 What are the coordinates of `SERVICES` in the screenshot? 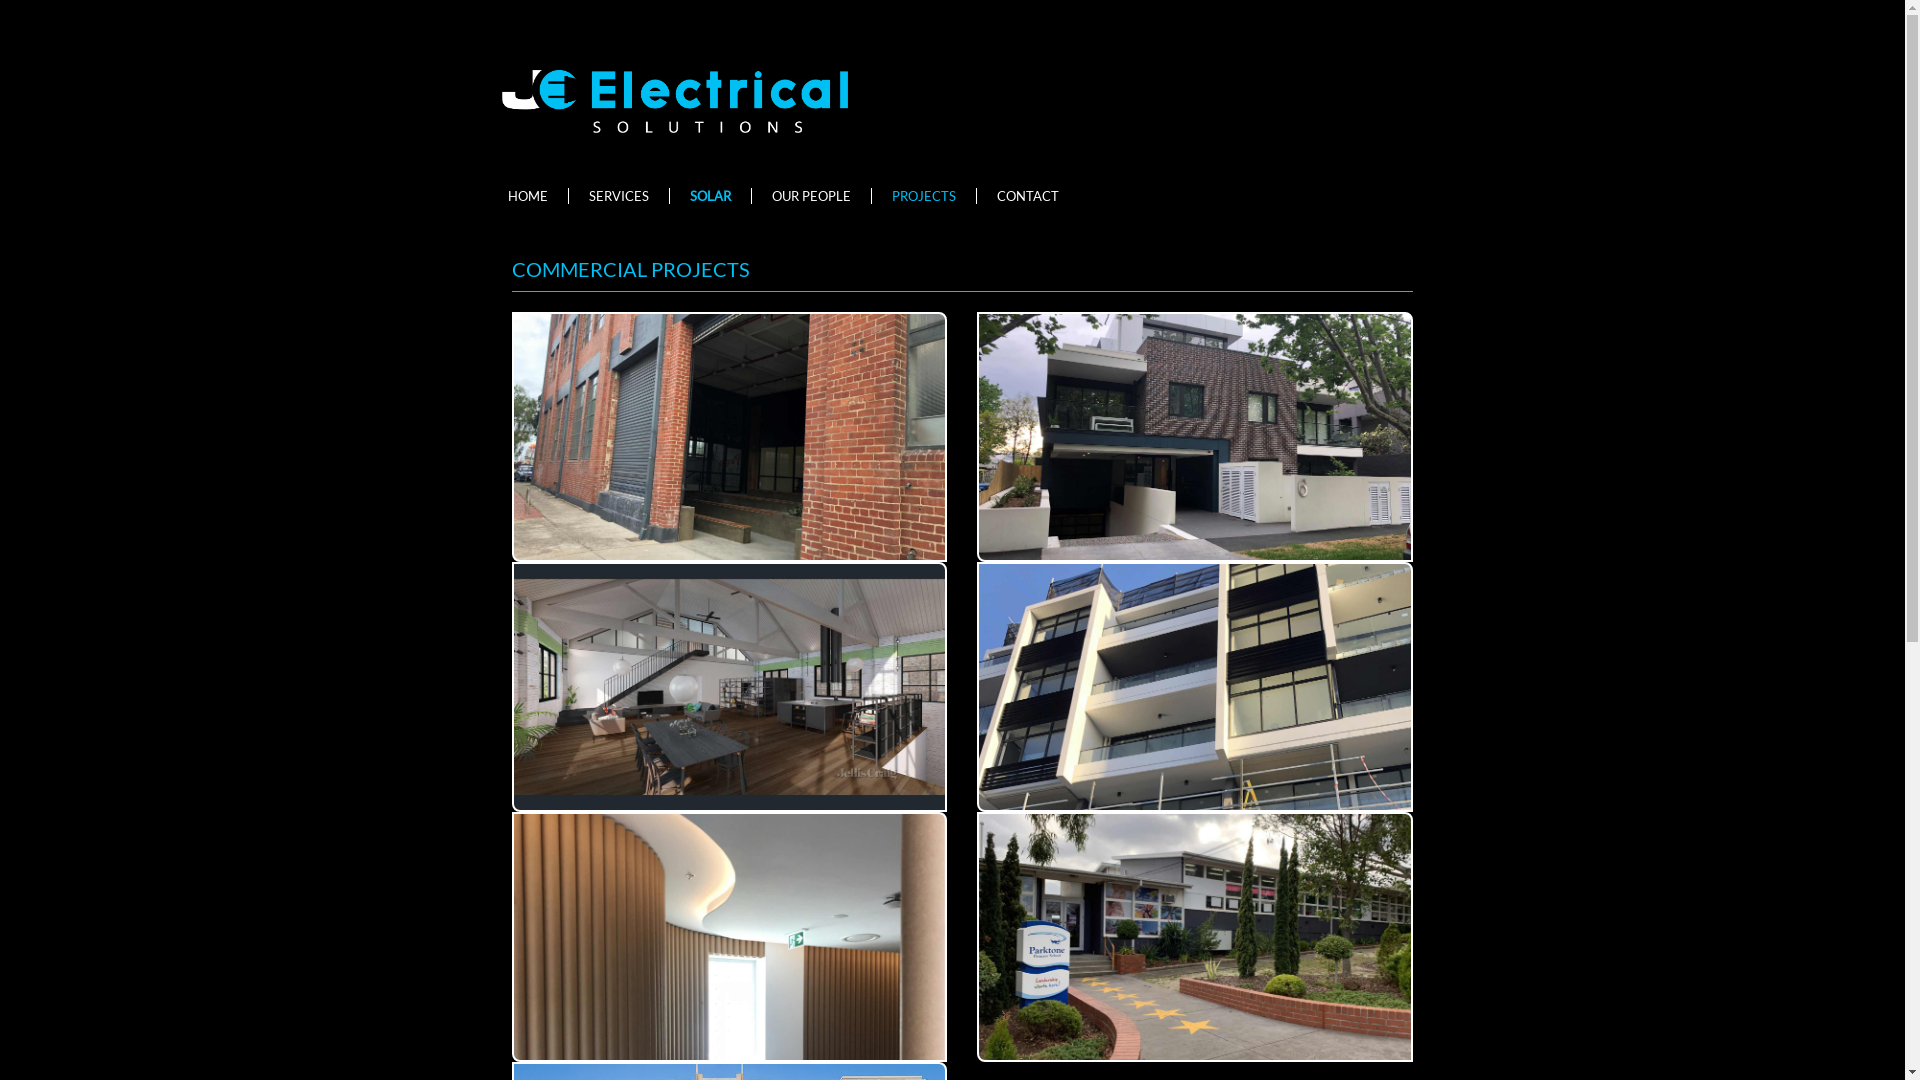 It's located at (624, 196).